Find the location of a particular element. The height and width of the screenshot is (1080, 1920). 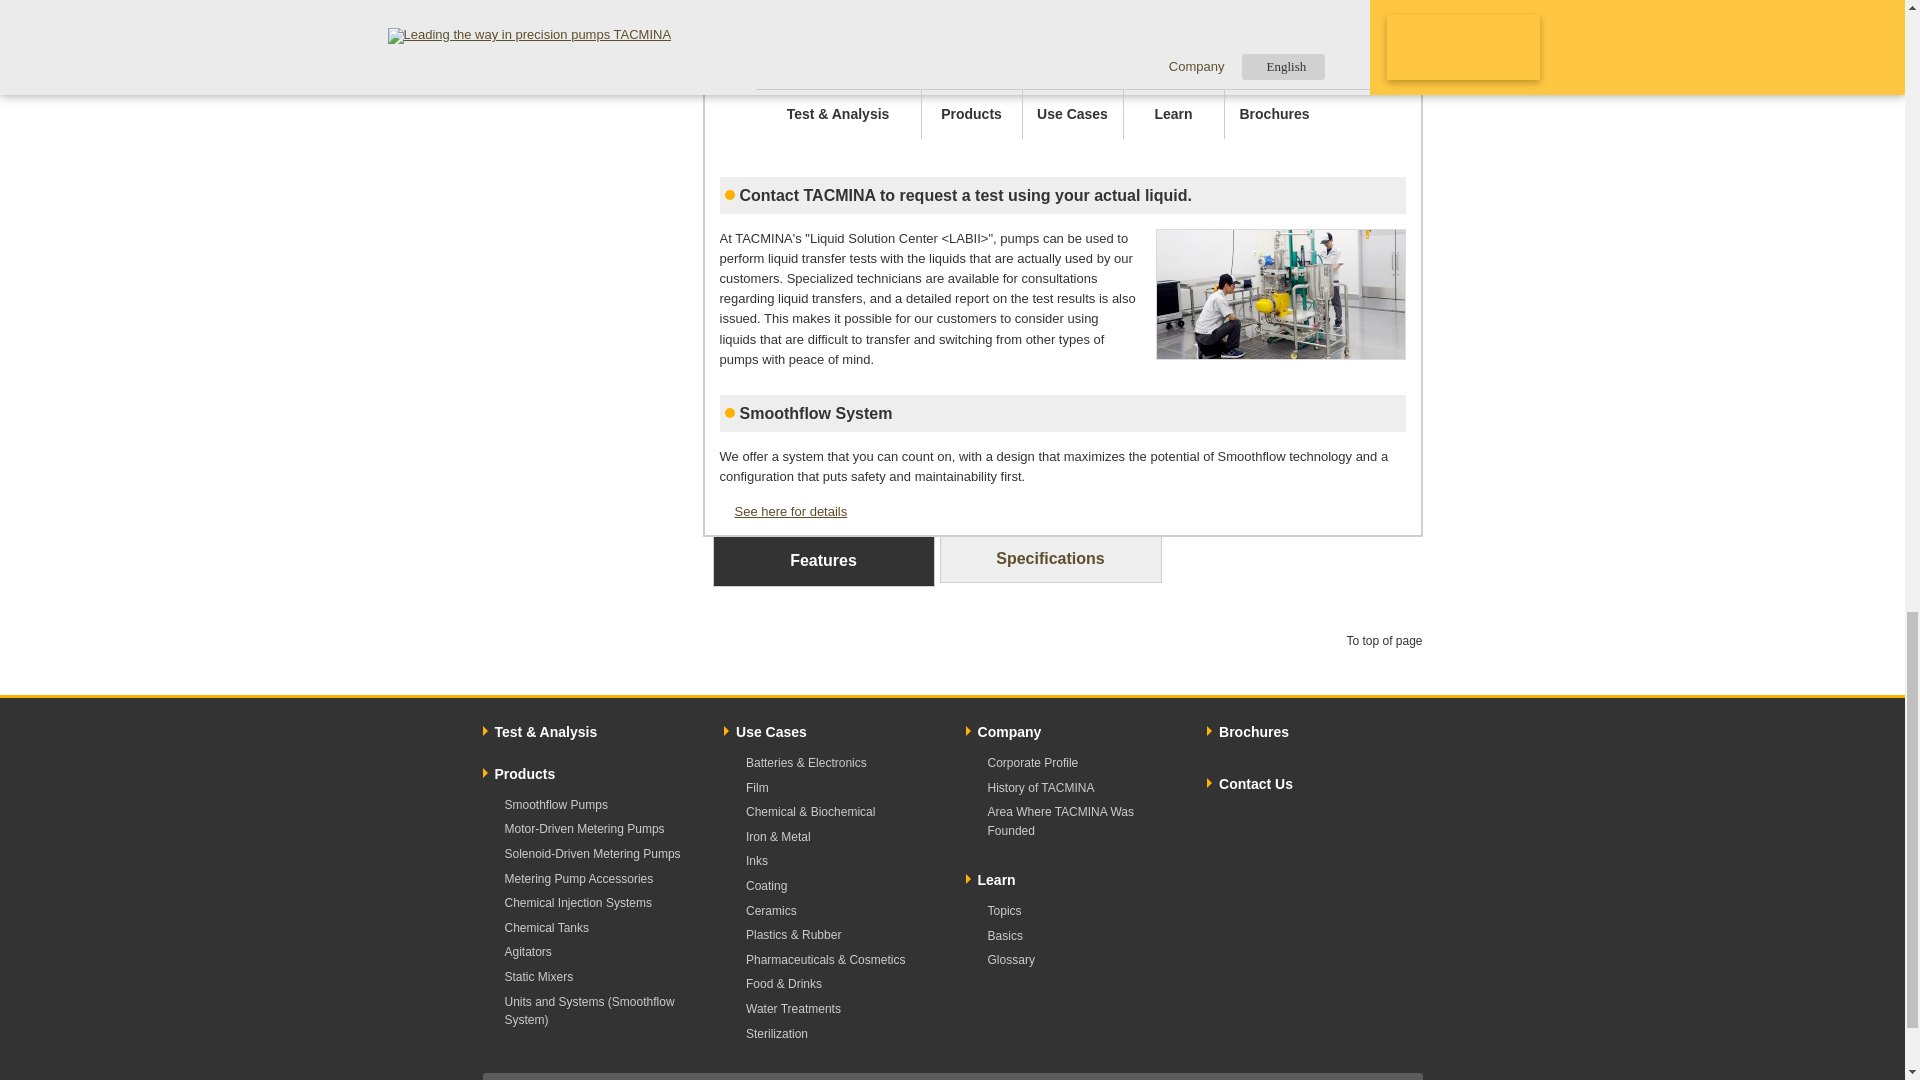

Specifications is located at coordinates (1050, 560).